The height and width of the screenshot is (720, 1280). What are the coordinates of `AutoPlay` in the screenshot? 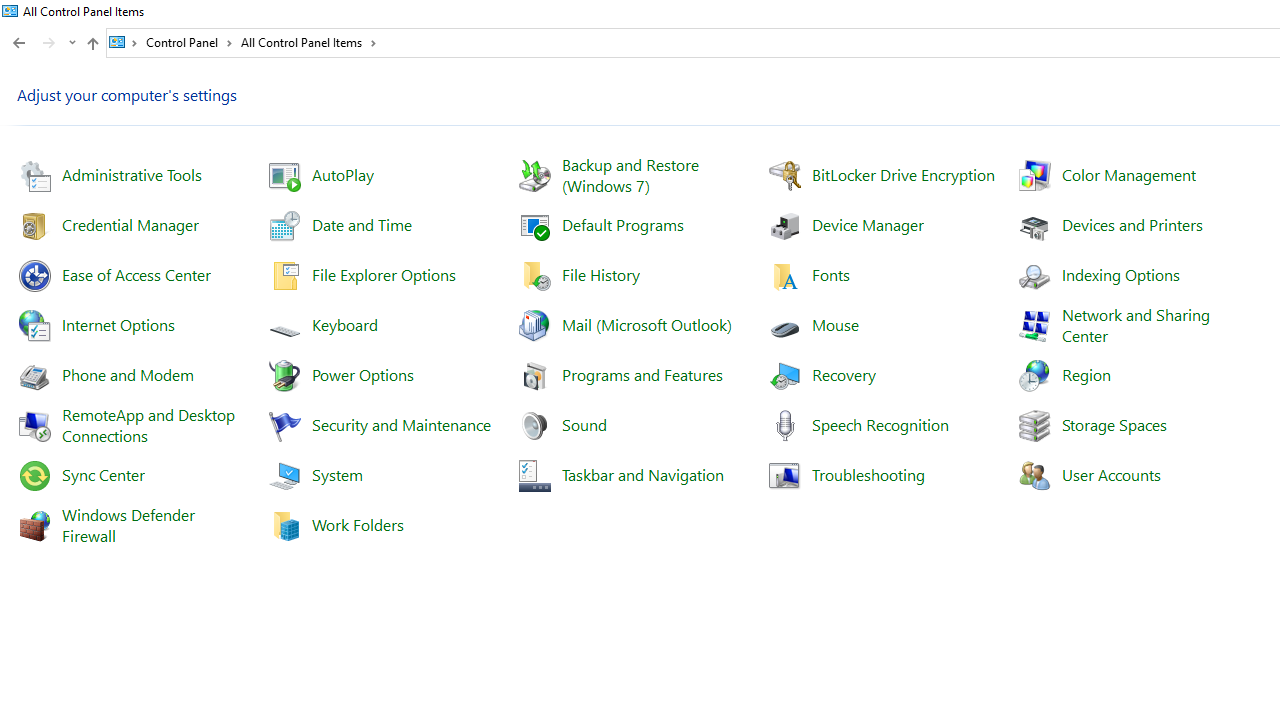 It's located at (342, 174).